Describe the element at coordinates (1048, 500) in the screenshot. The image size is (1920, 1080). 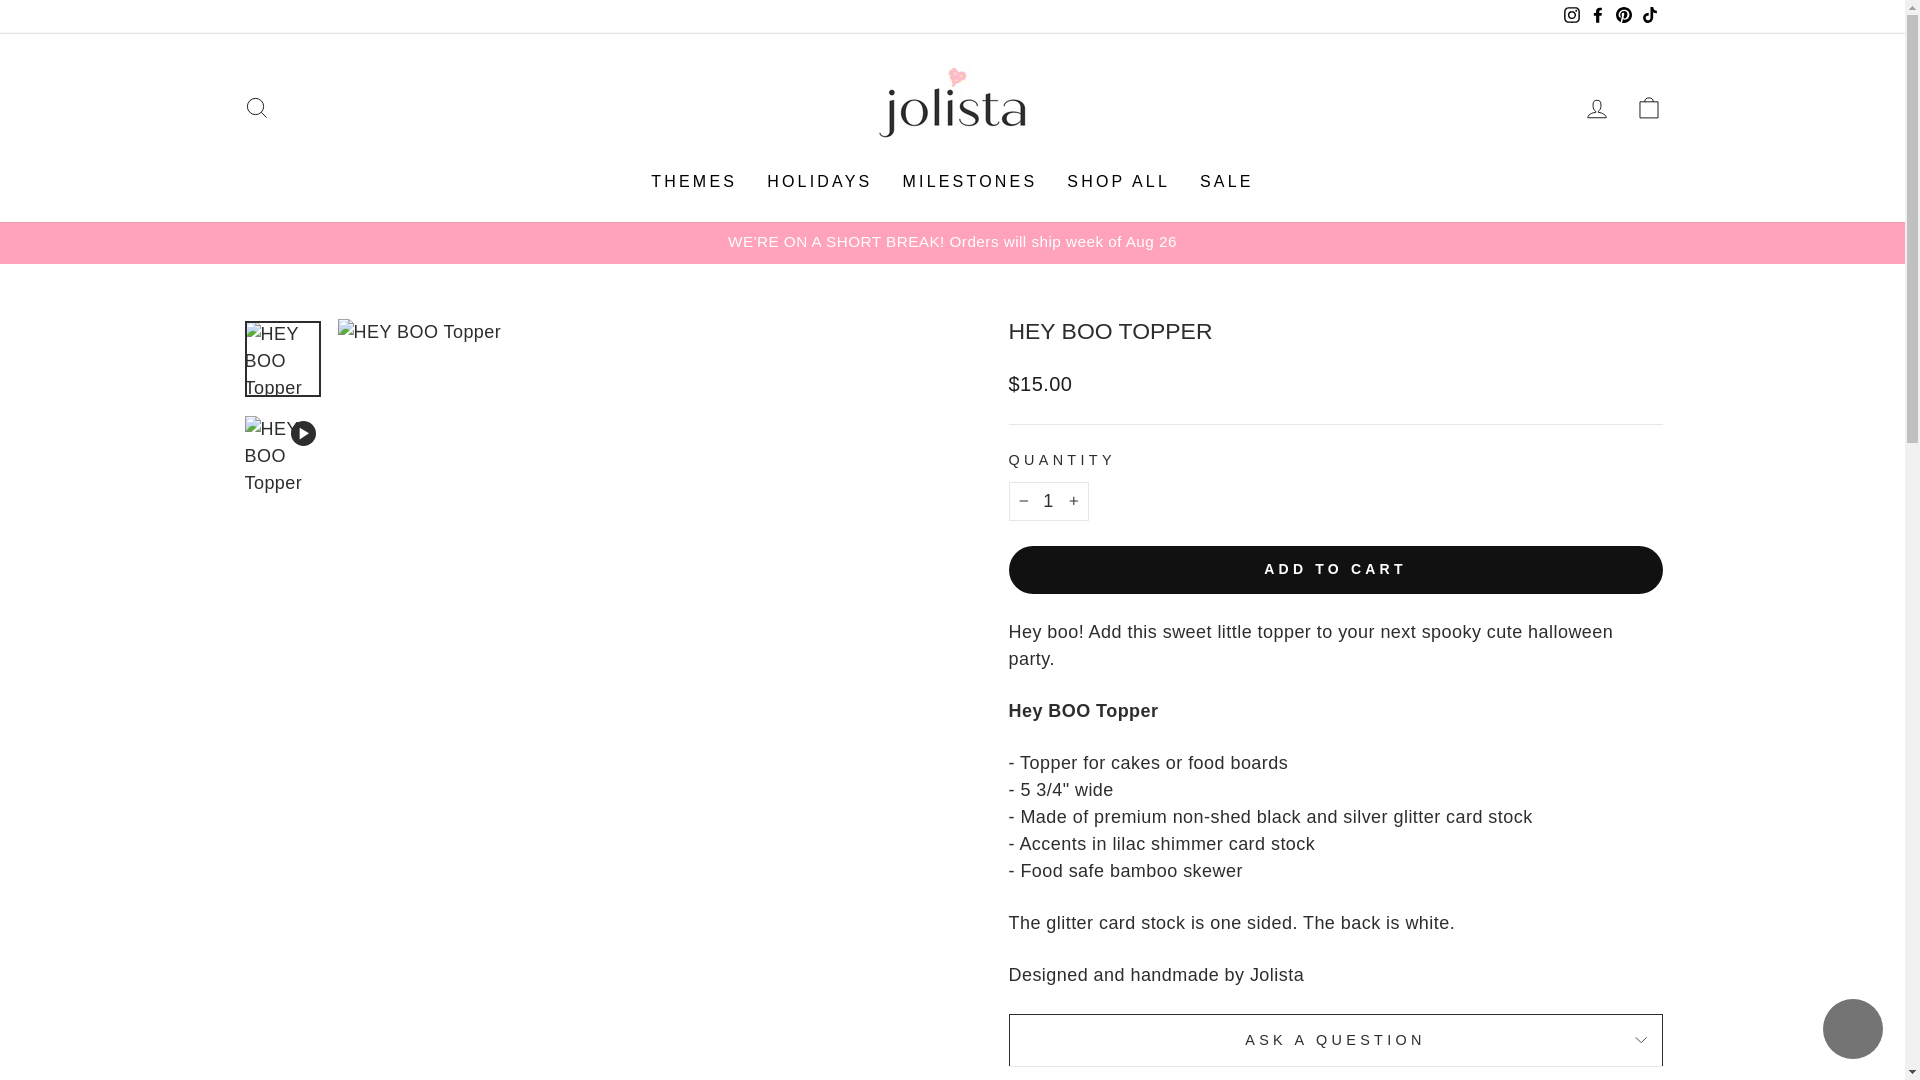
I see `1` at that location.